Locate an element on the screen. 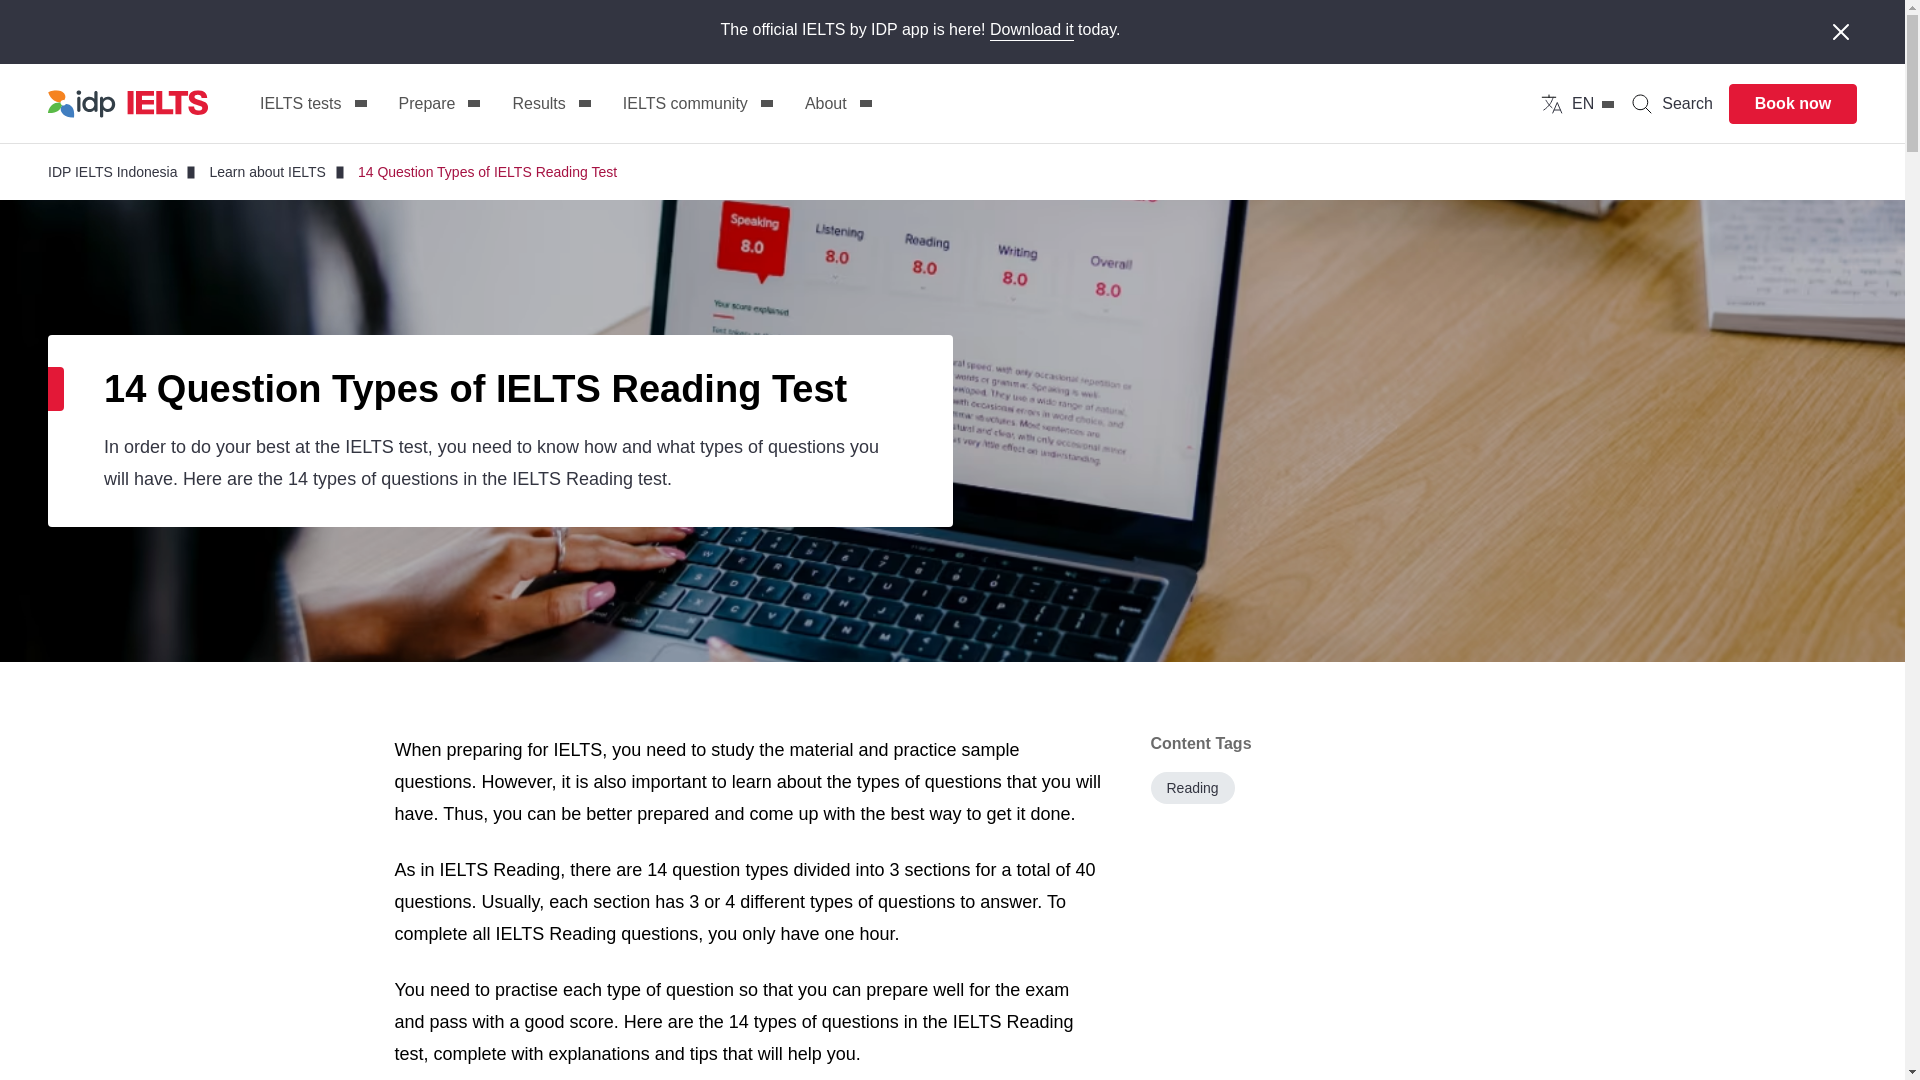  Download it is located at coordinates (1032, 30).